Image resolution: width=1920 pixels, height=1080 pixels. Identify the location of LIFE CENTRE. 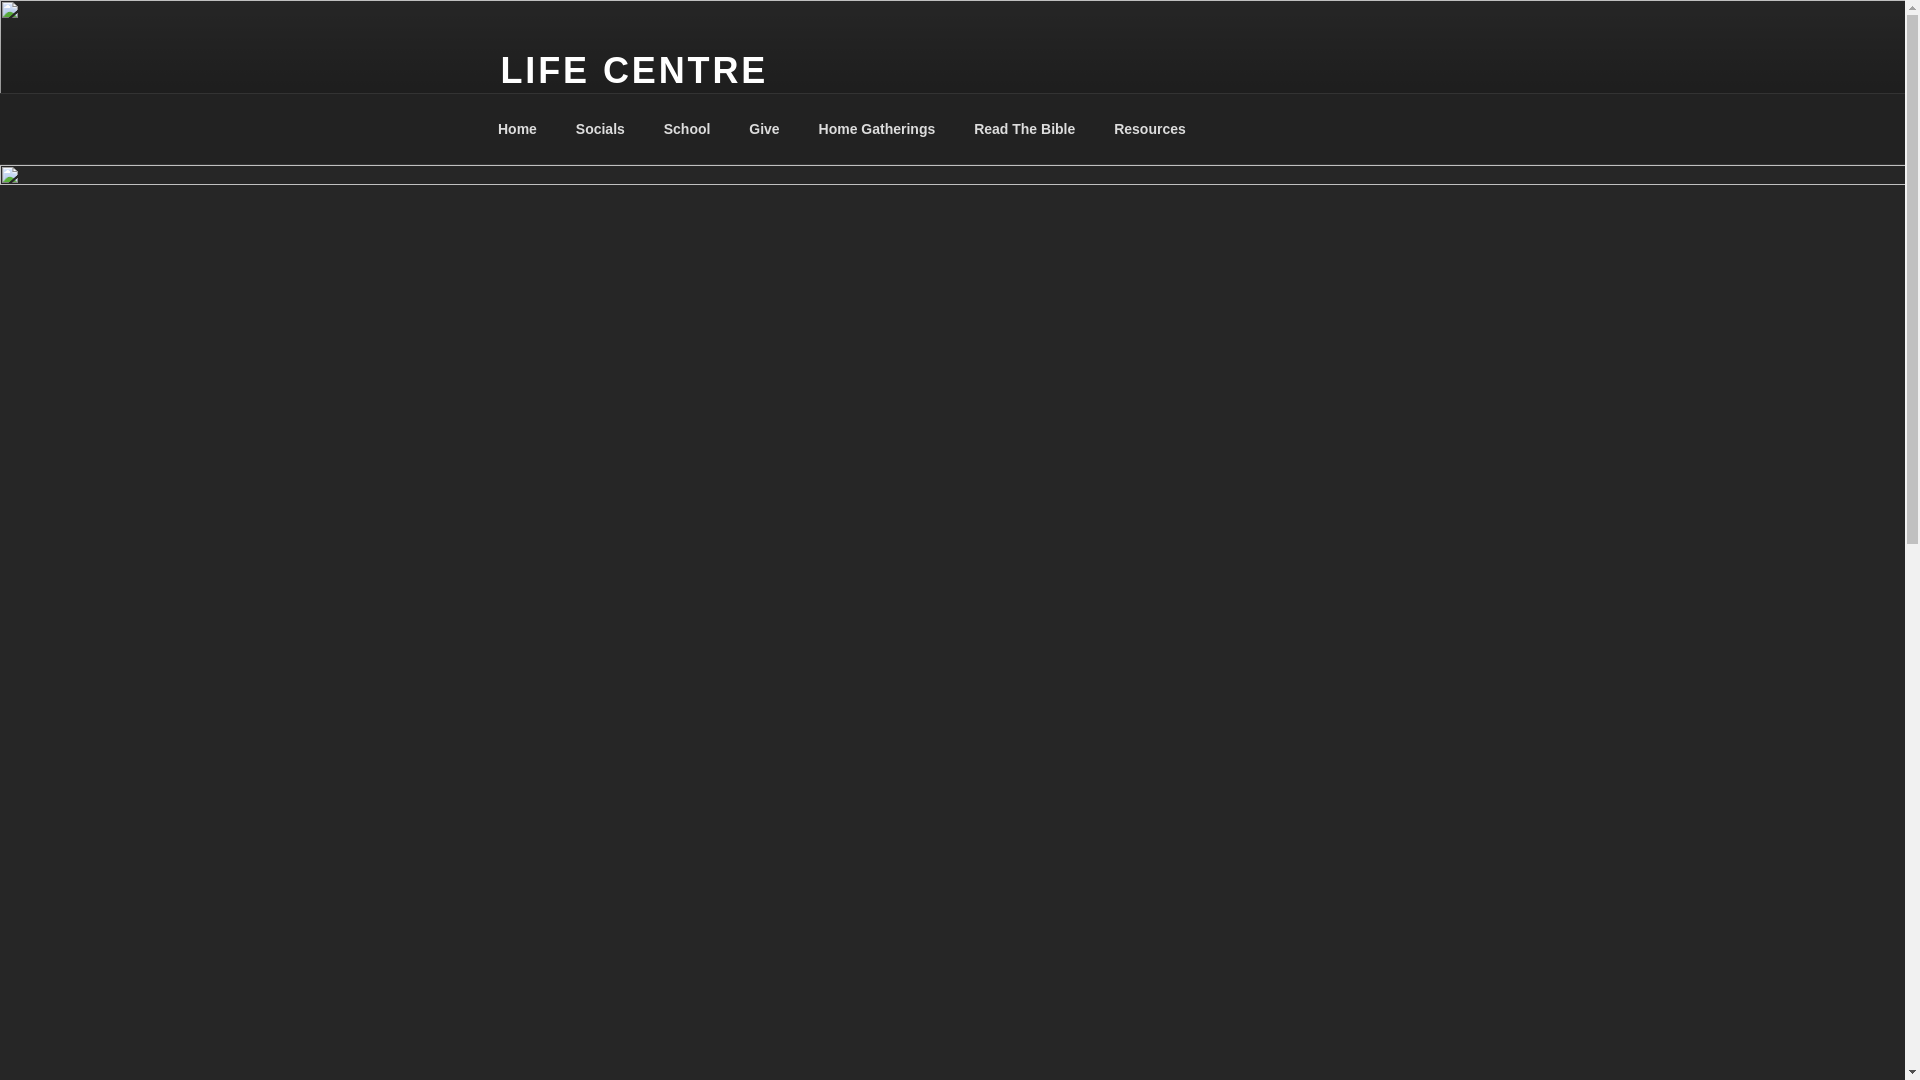
(634, 70).